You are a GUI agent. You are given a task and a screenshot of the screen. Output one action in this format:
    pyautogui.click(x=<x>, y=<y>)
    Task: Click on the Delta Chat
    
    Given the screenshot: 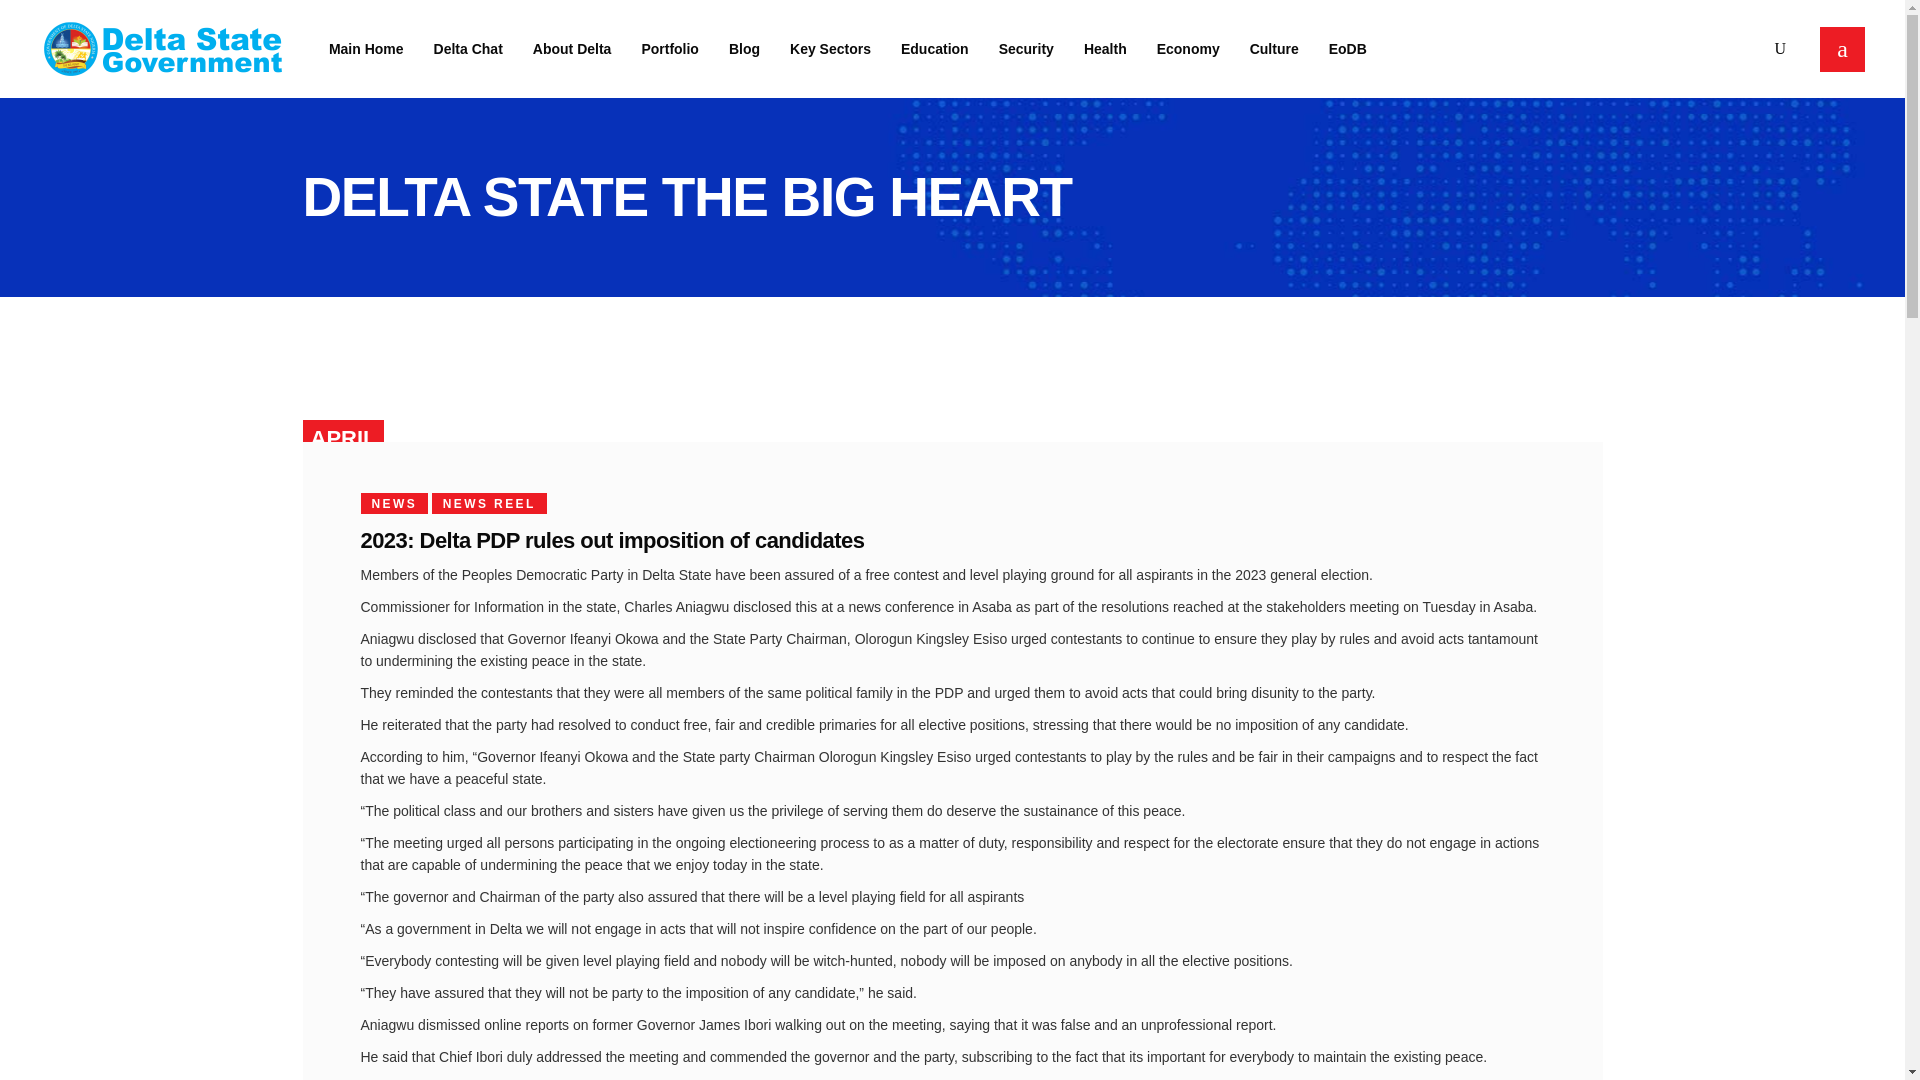 What is the action you would take?
    pyautogui.click(x=468, y=48)
    